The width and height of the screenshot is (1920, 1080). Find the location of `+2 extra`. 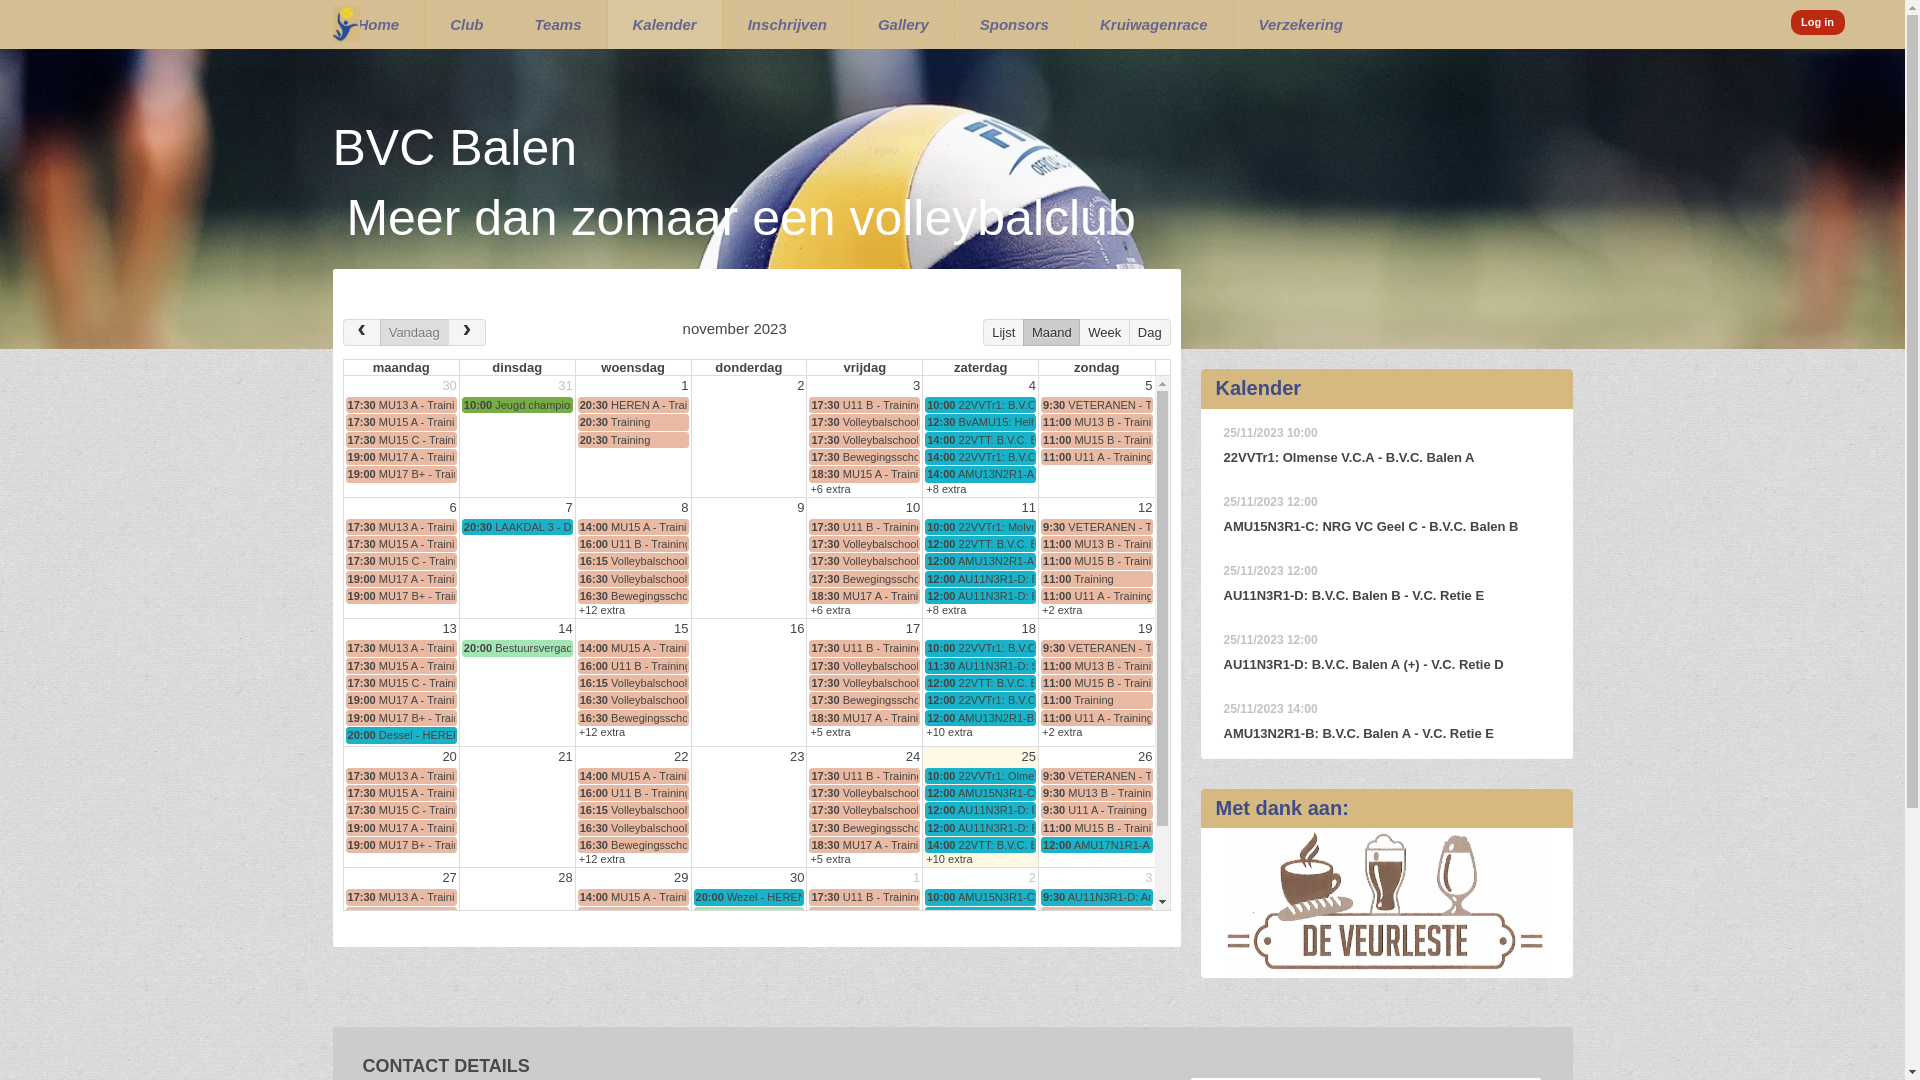

+2 extra is located at coordinates (1062, 732).